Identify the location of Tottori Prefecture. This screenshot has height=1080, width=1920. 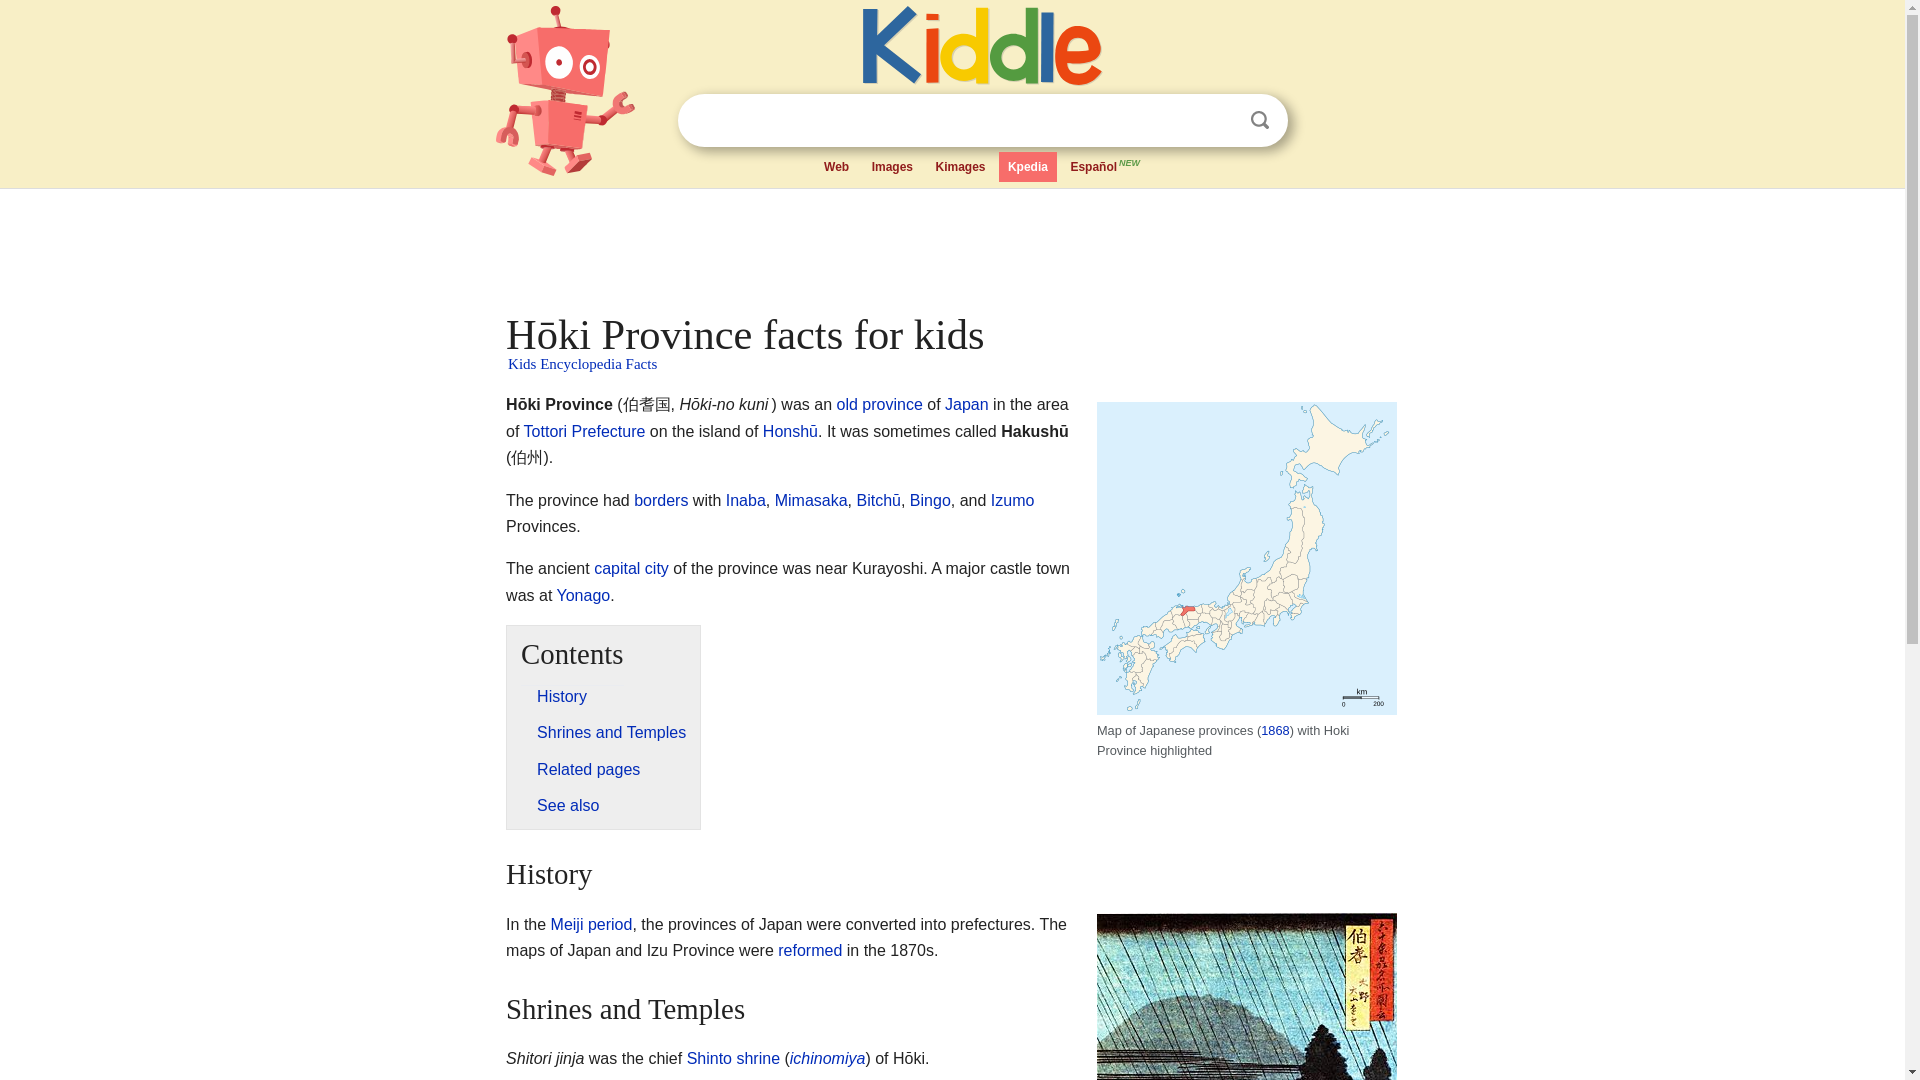
(584, 431).